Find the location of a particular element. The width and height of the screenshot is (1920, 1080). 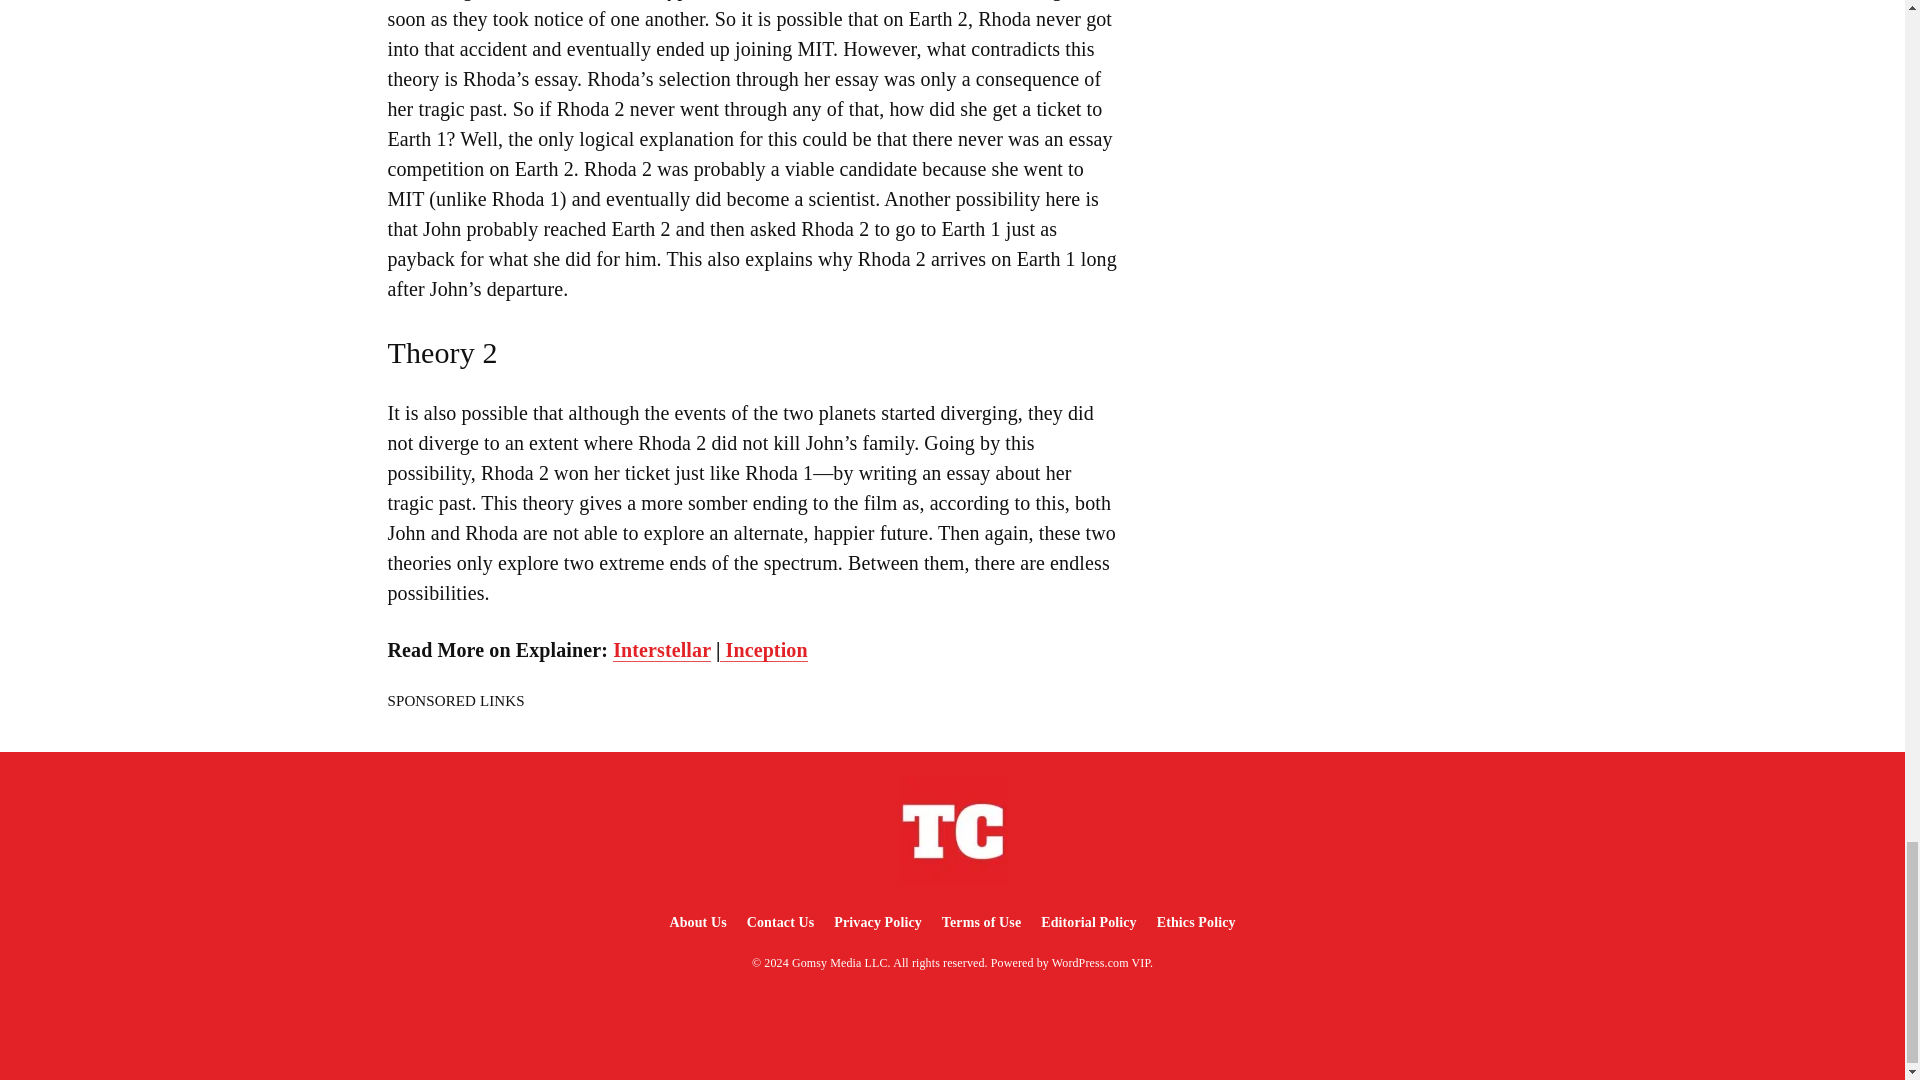

Privacy Policy is located at coordinates (877, 922).